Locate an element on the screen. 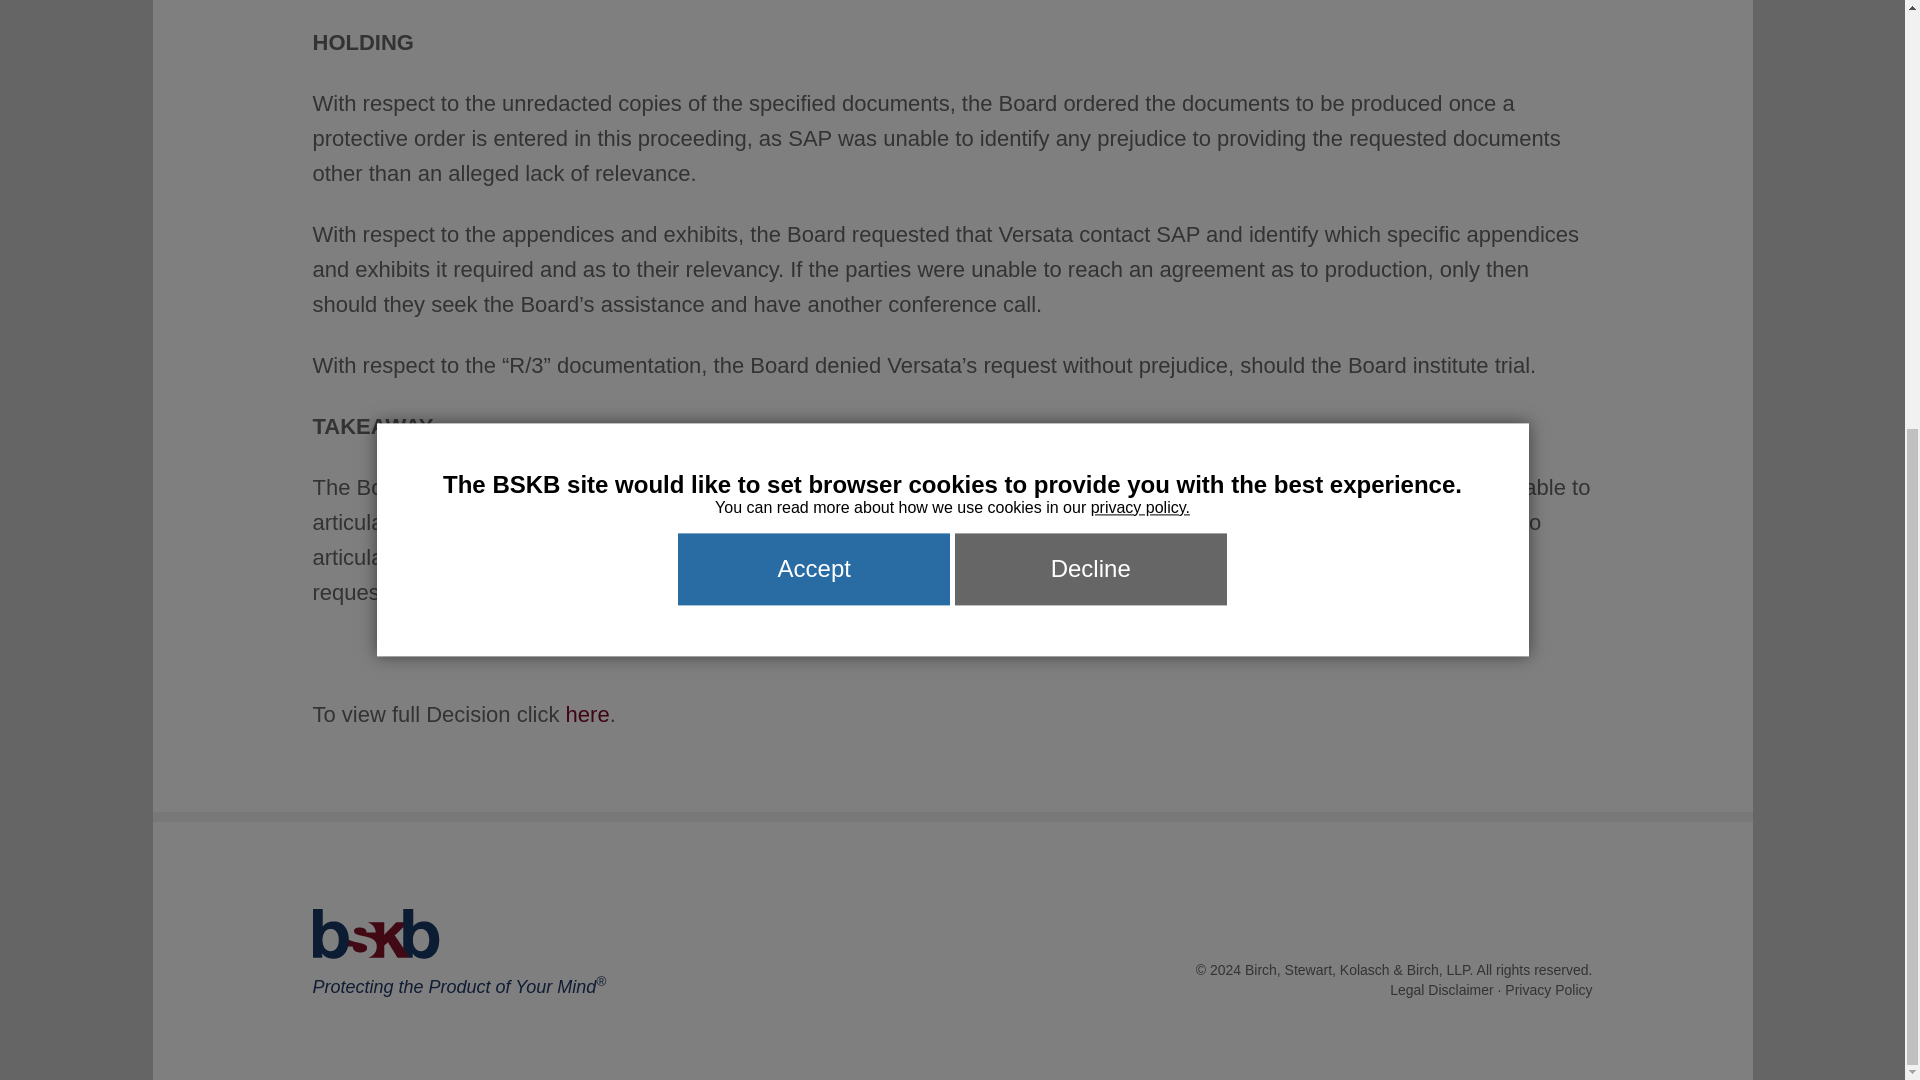 This screenshot has width=1920, height=1080. Legal Disclaimer is located at coordinates (1442, 989).